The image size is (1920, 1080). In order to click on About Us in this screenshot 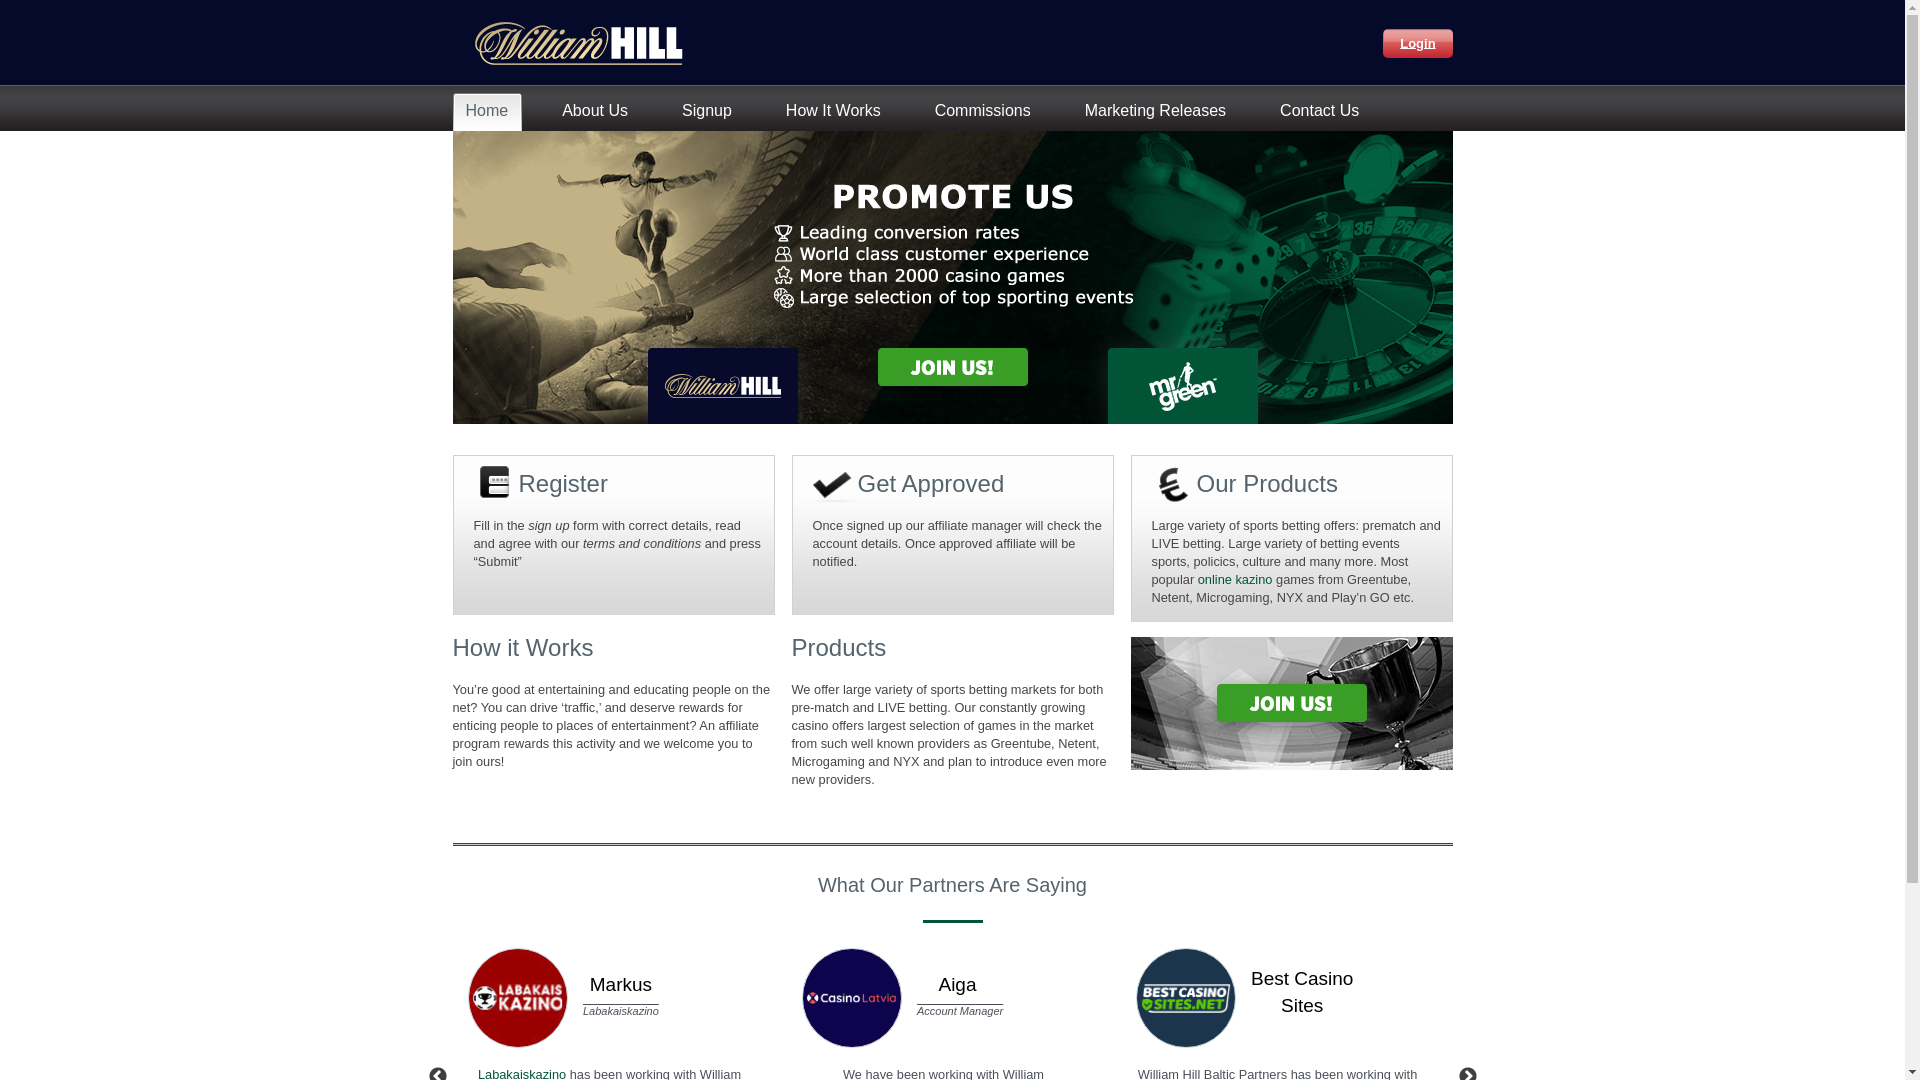, I will do `click(600, 112)`.